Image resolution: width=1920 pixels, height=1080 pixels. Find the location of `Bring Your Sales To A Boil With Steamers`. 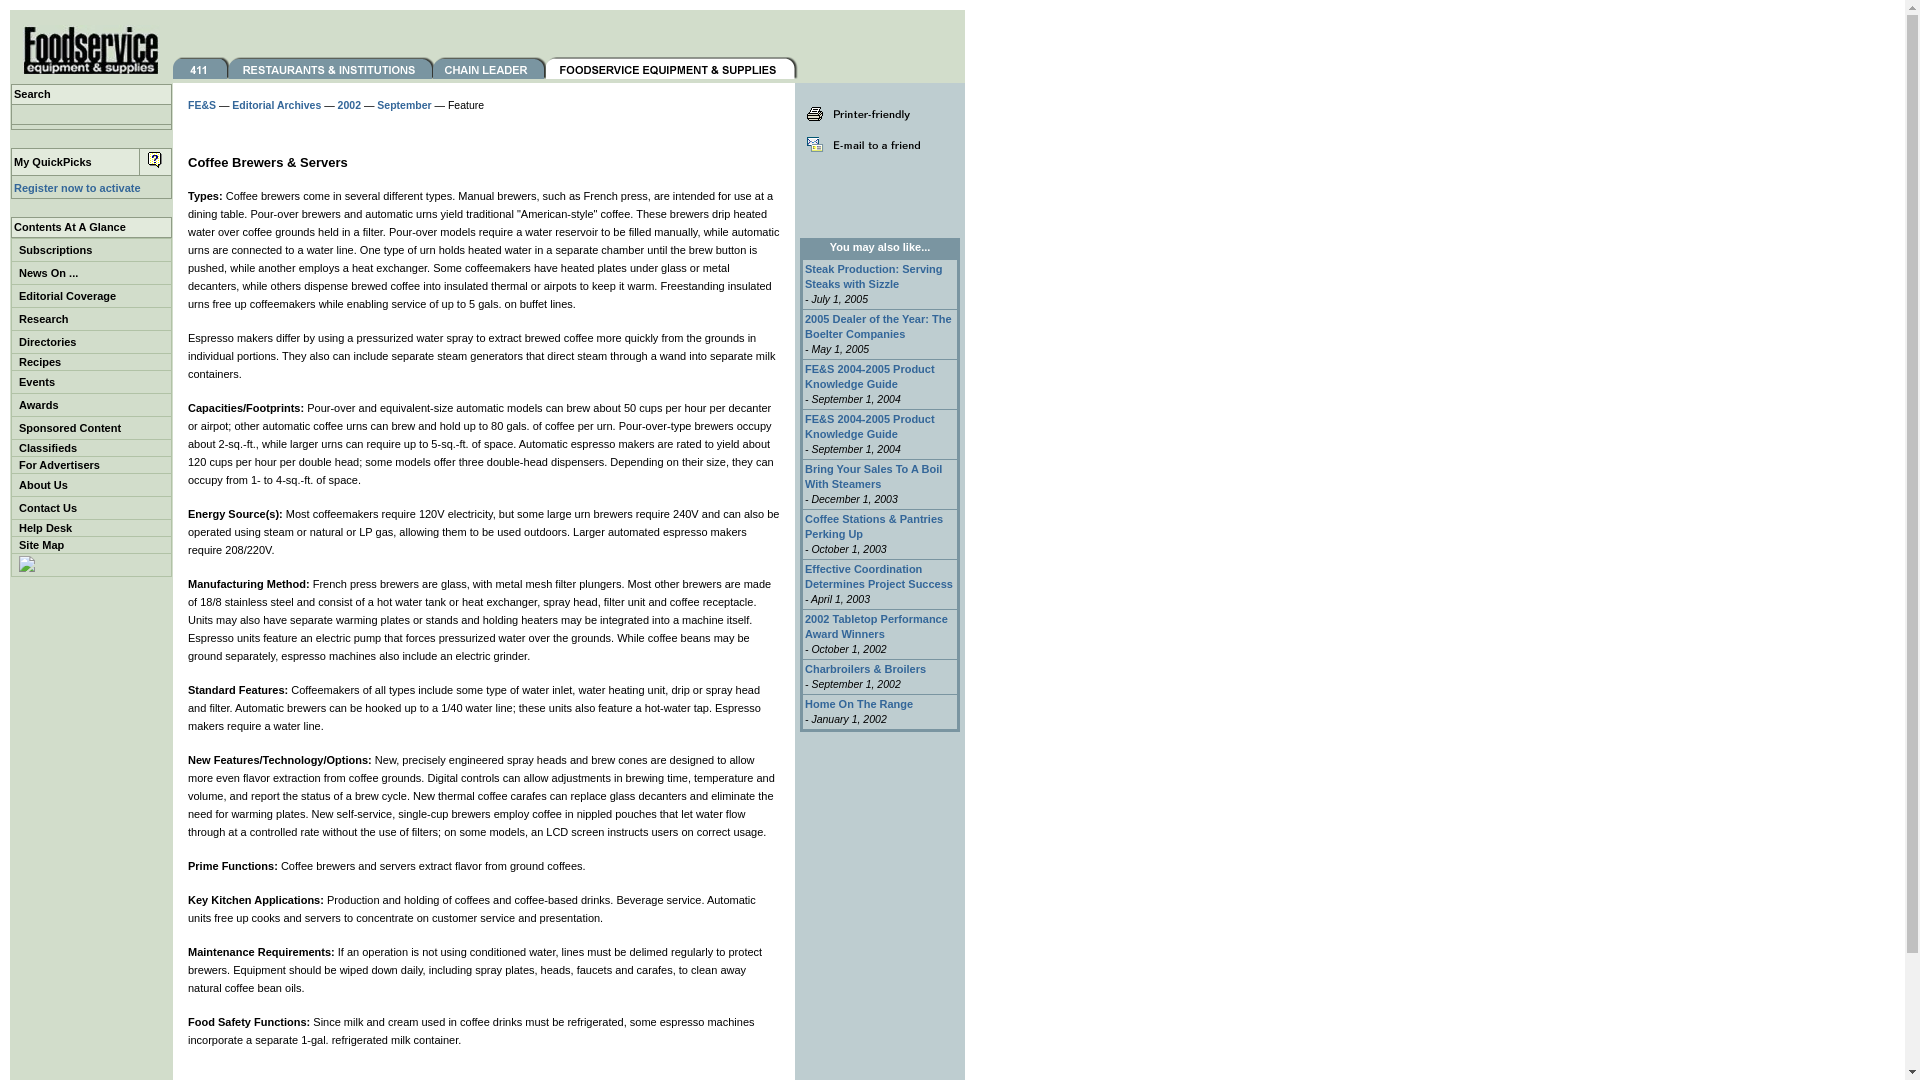

Bring Your Sales To A Boil With Steamers is located at coordinates (873, 476).